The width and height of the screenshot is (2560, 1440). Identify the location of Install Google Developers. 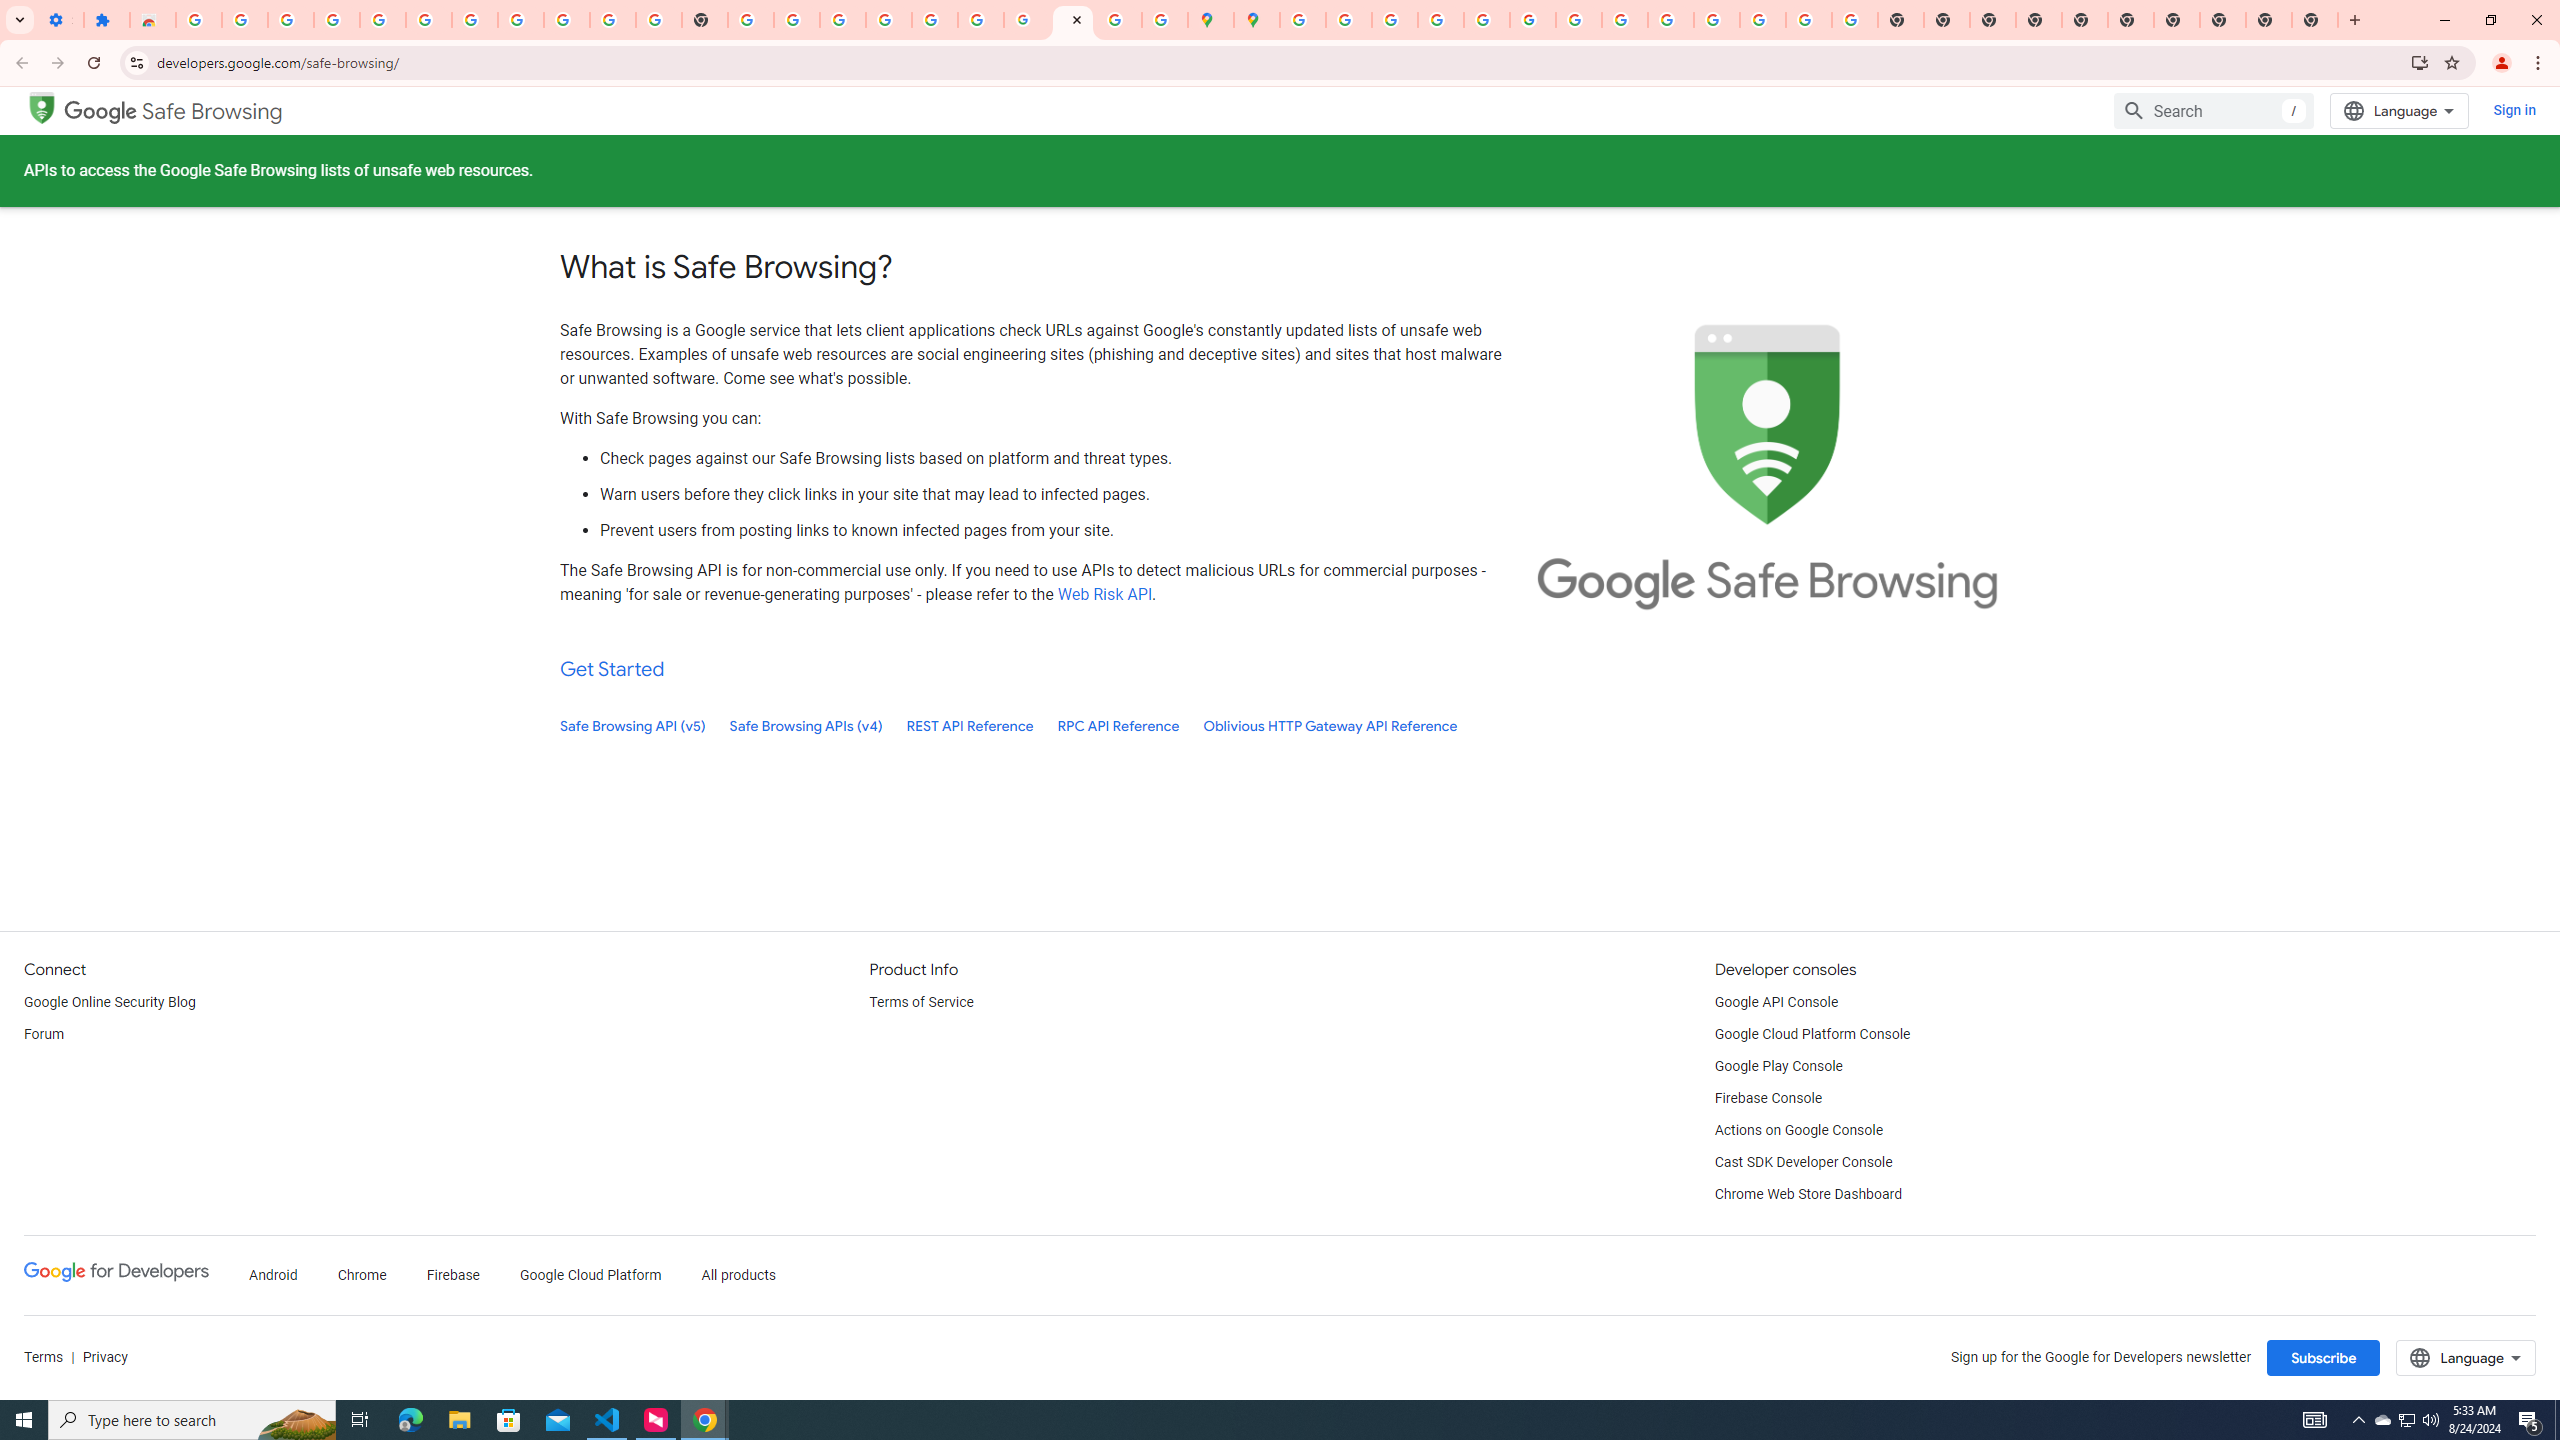
(2420, 62).